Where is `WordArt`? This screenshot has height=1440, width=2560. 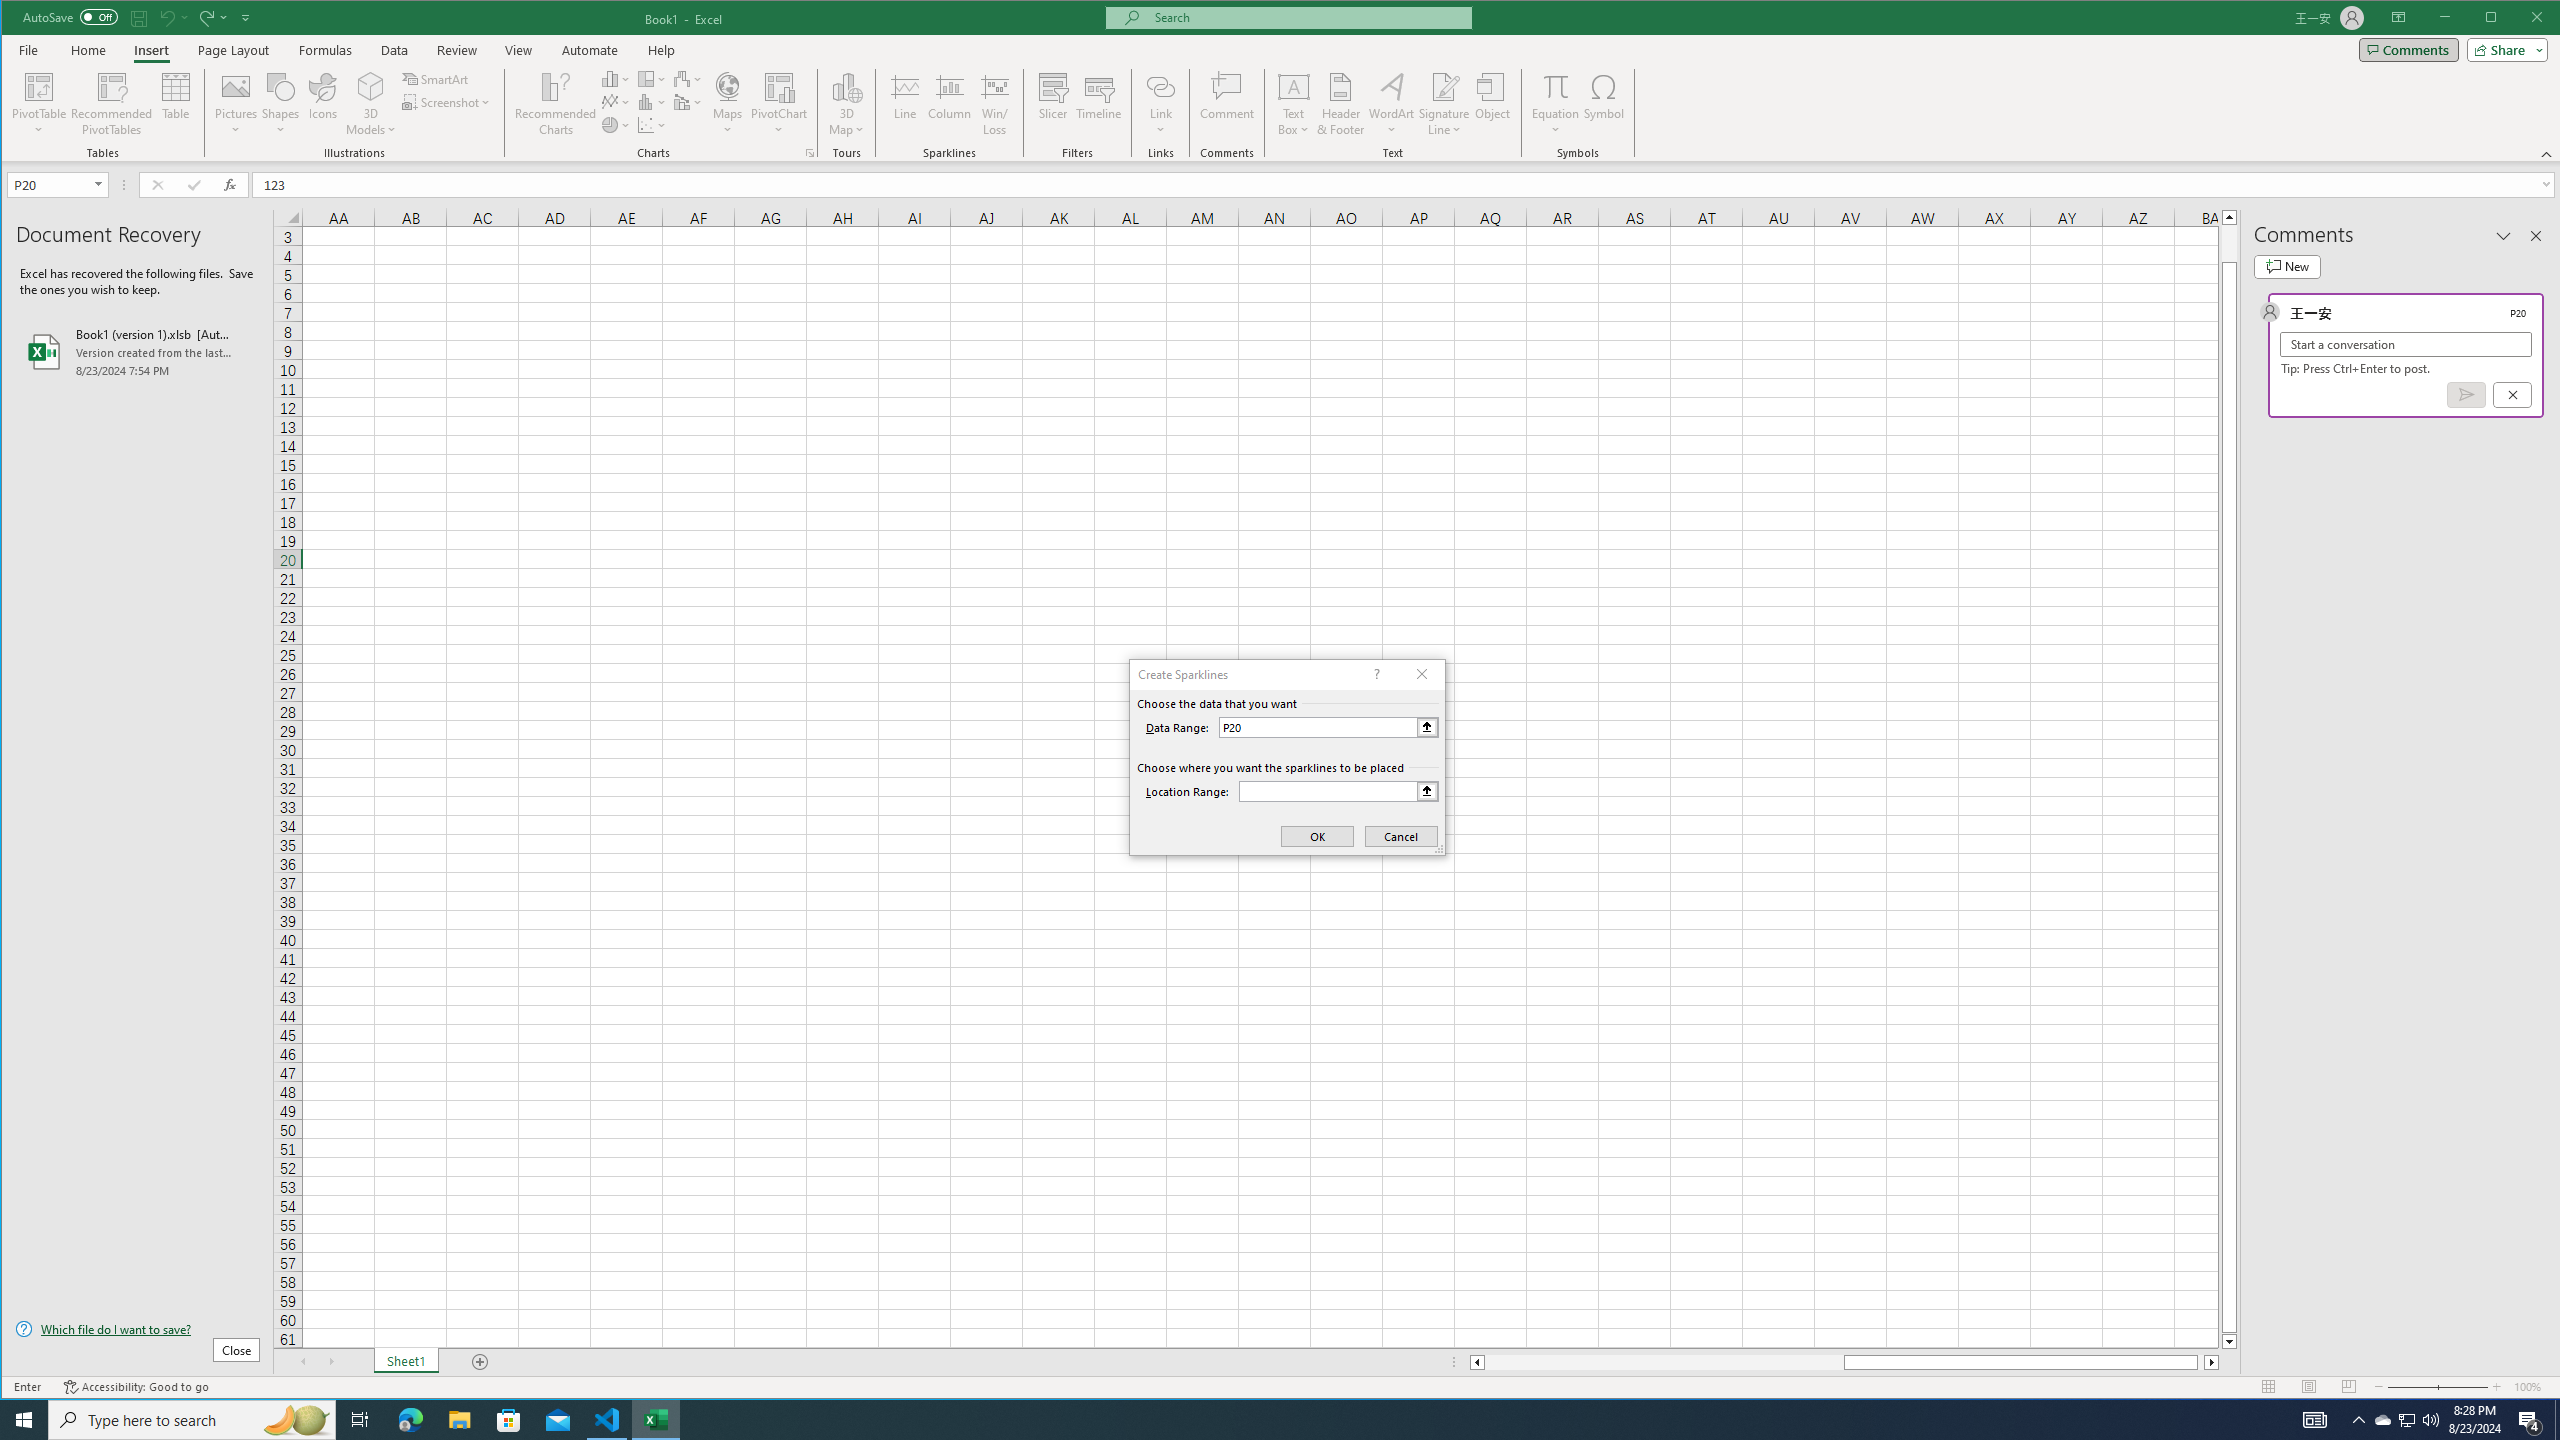 WordArt is located at coordinates (1392, 104).